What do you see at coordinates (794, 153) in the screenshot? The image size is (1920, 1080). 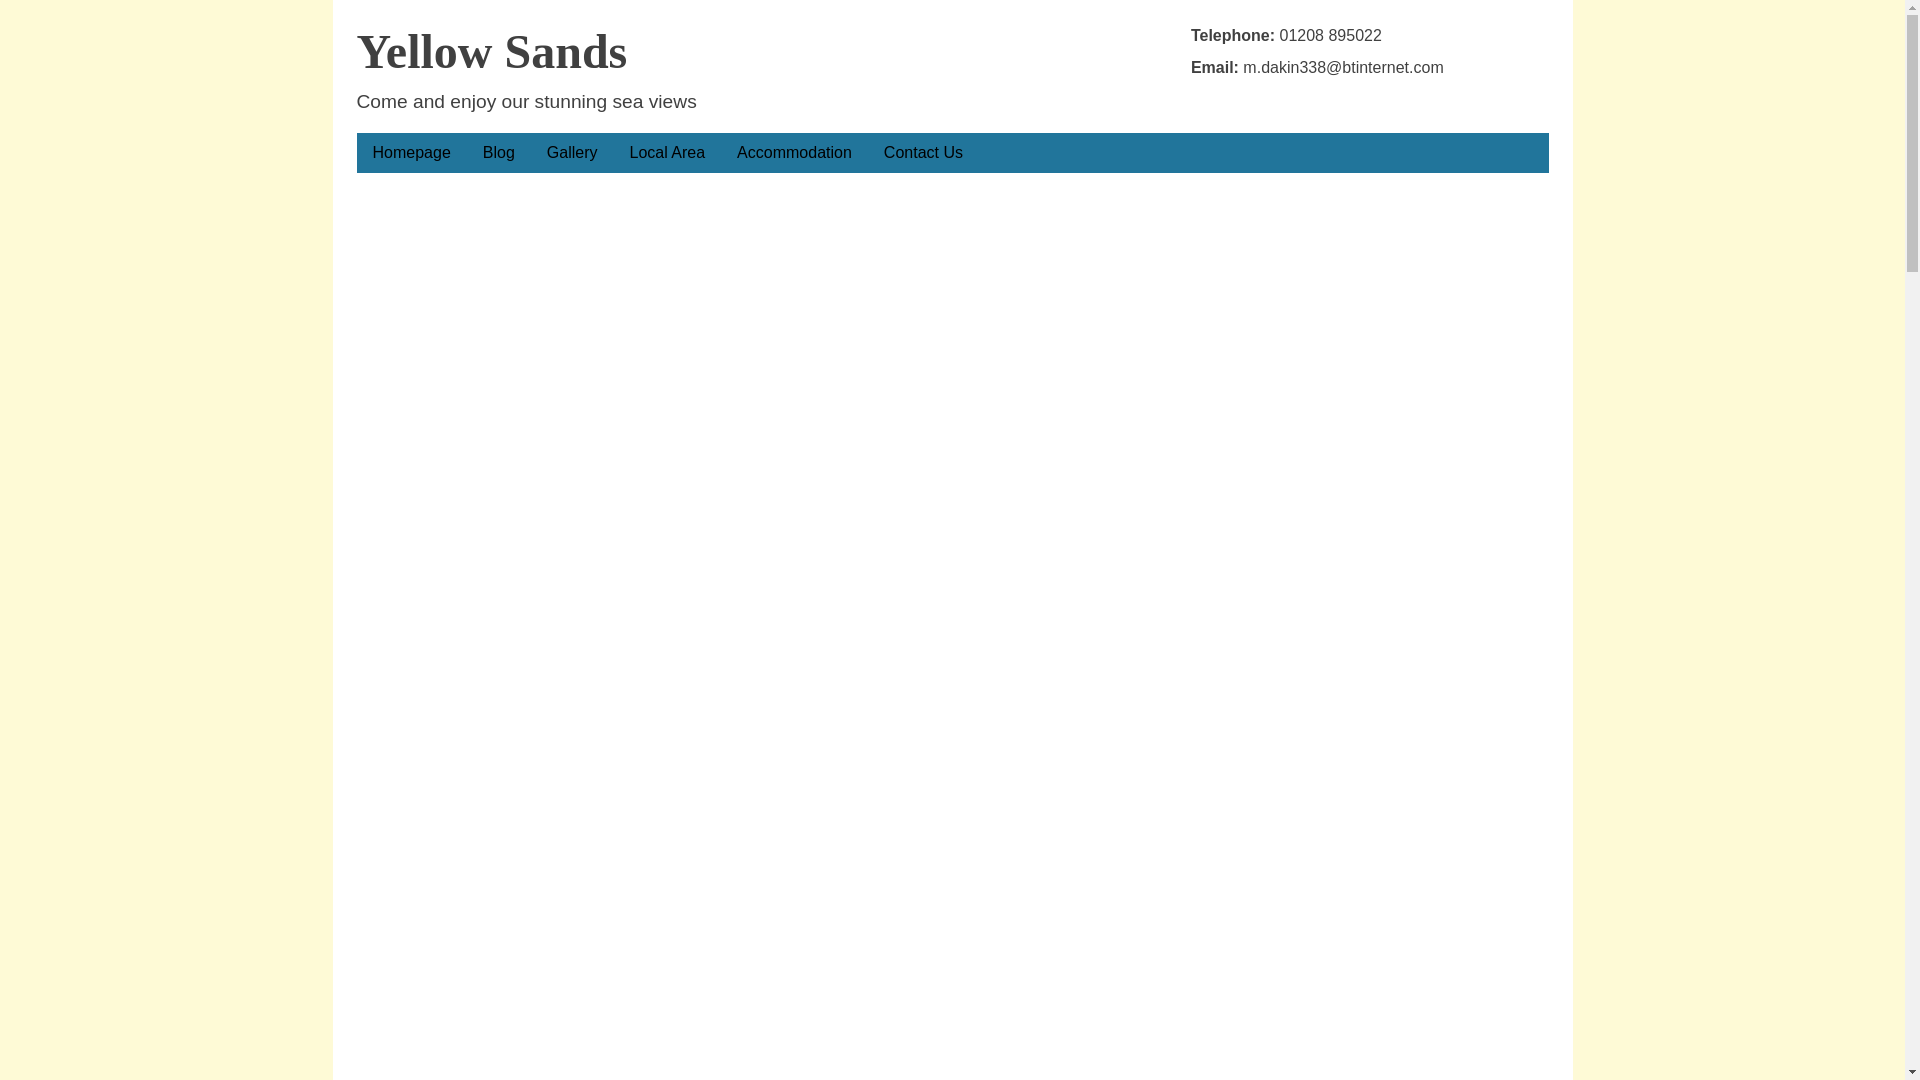 I see `Accommodation` at bounding box center [794, 153].